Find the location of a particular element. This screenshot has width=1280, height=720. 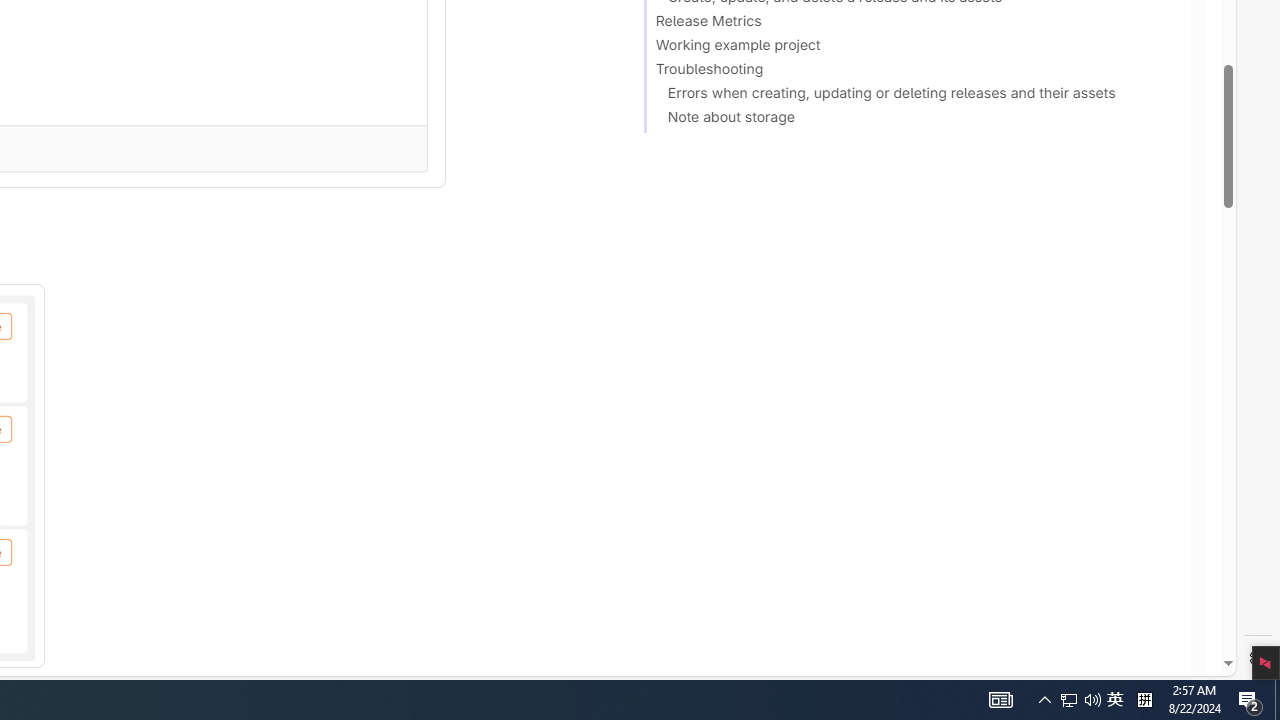

Working example project is located at coordinates (908, 48).